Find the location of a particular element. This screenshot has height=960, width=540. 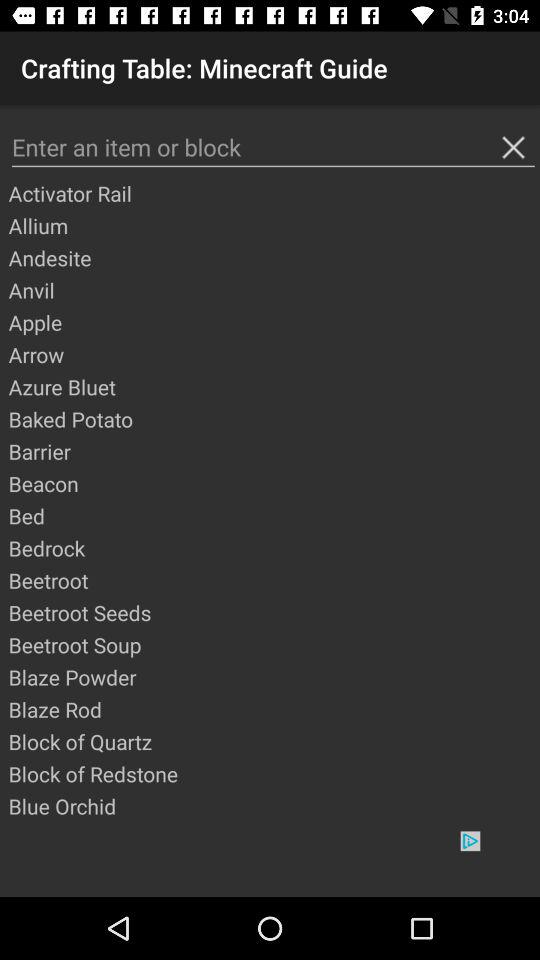

turn on the arrow item is located at coordinates (273, 354).